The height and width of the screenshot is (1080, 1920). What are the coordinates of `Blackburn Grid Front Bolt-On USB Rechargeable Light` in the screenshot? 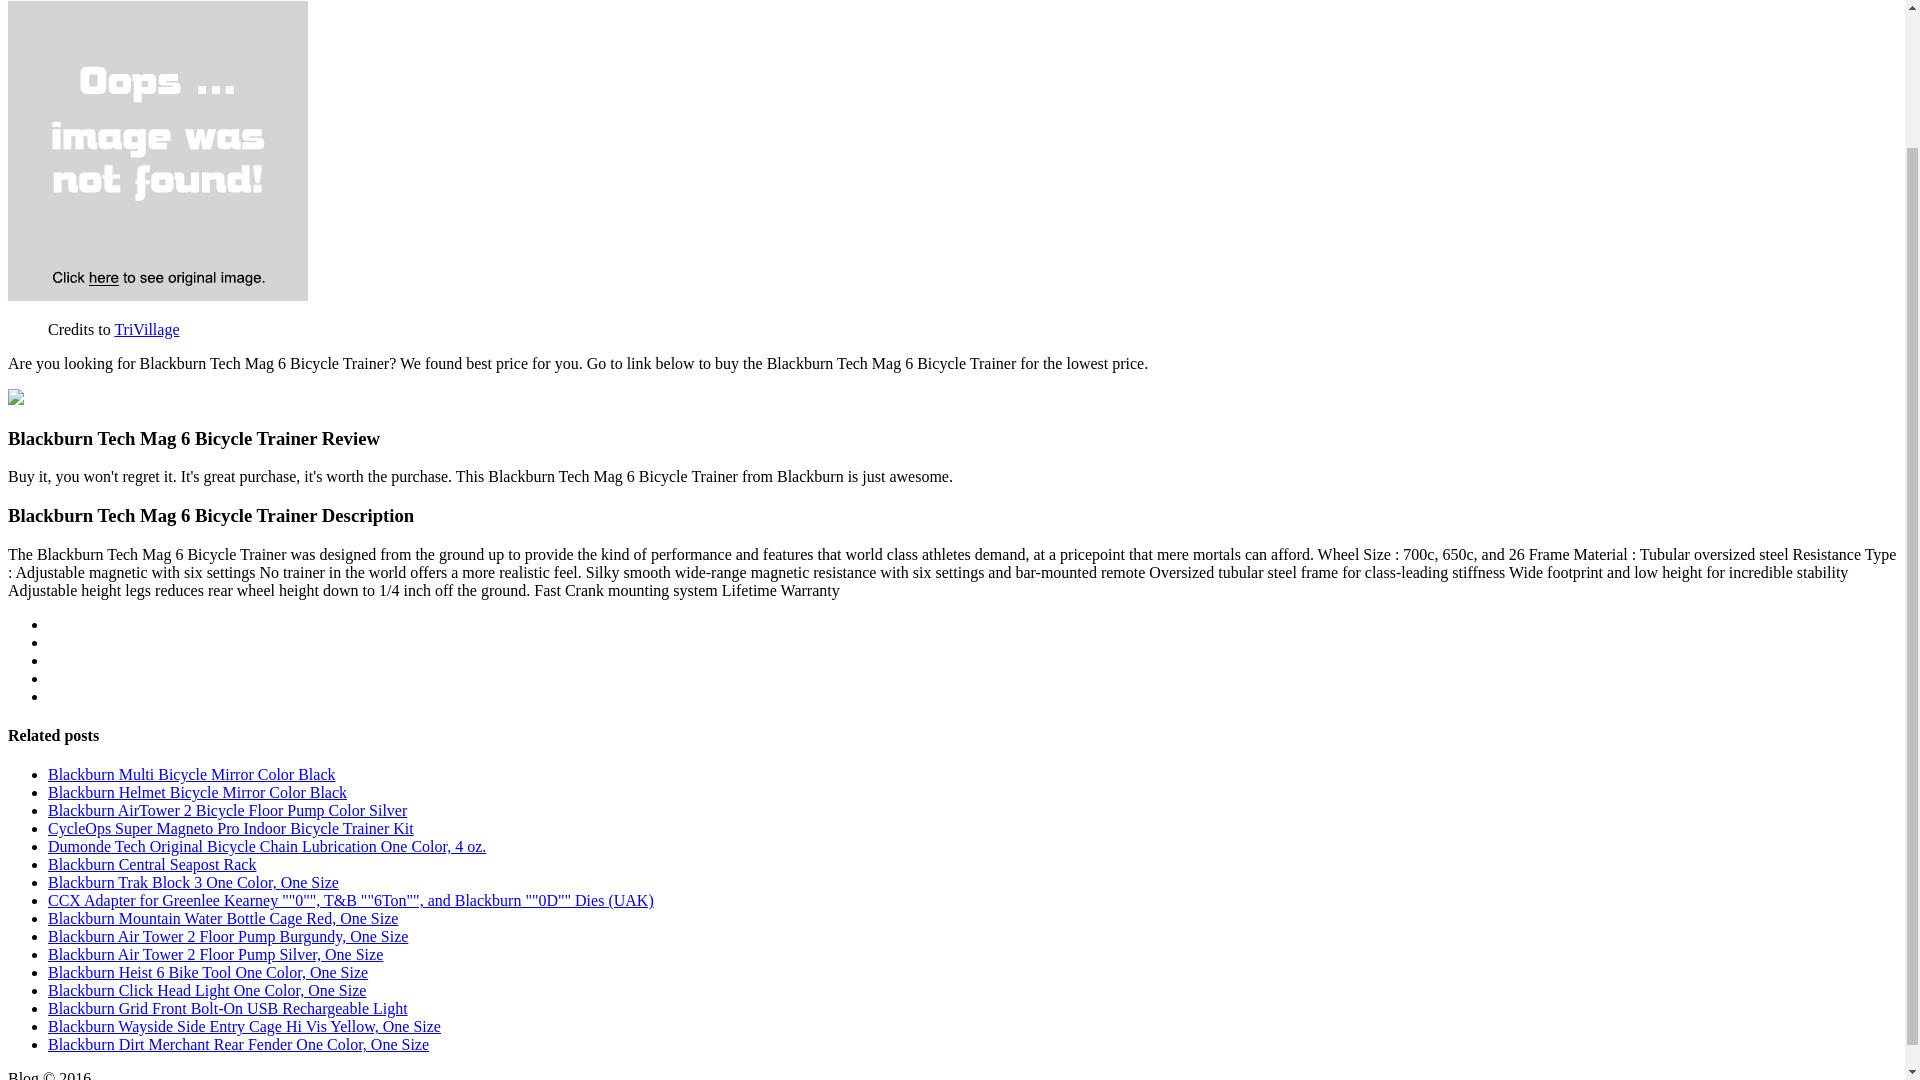 It's located at (228, 1008).